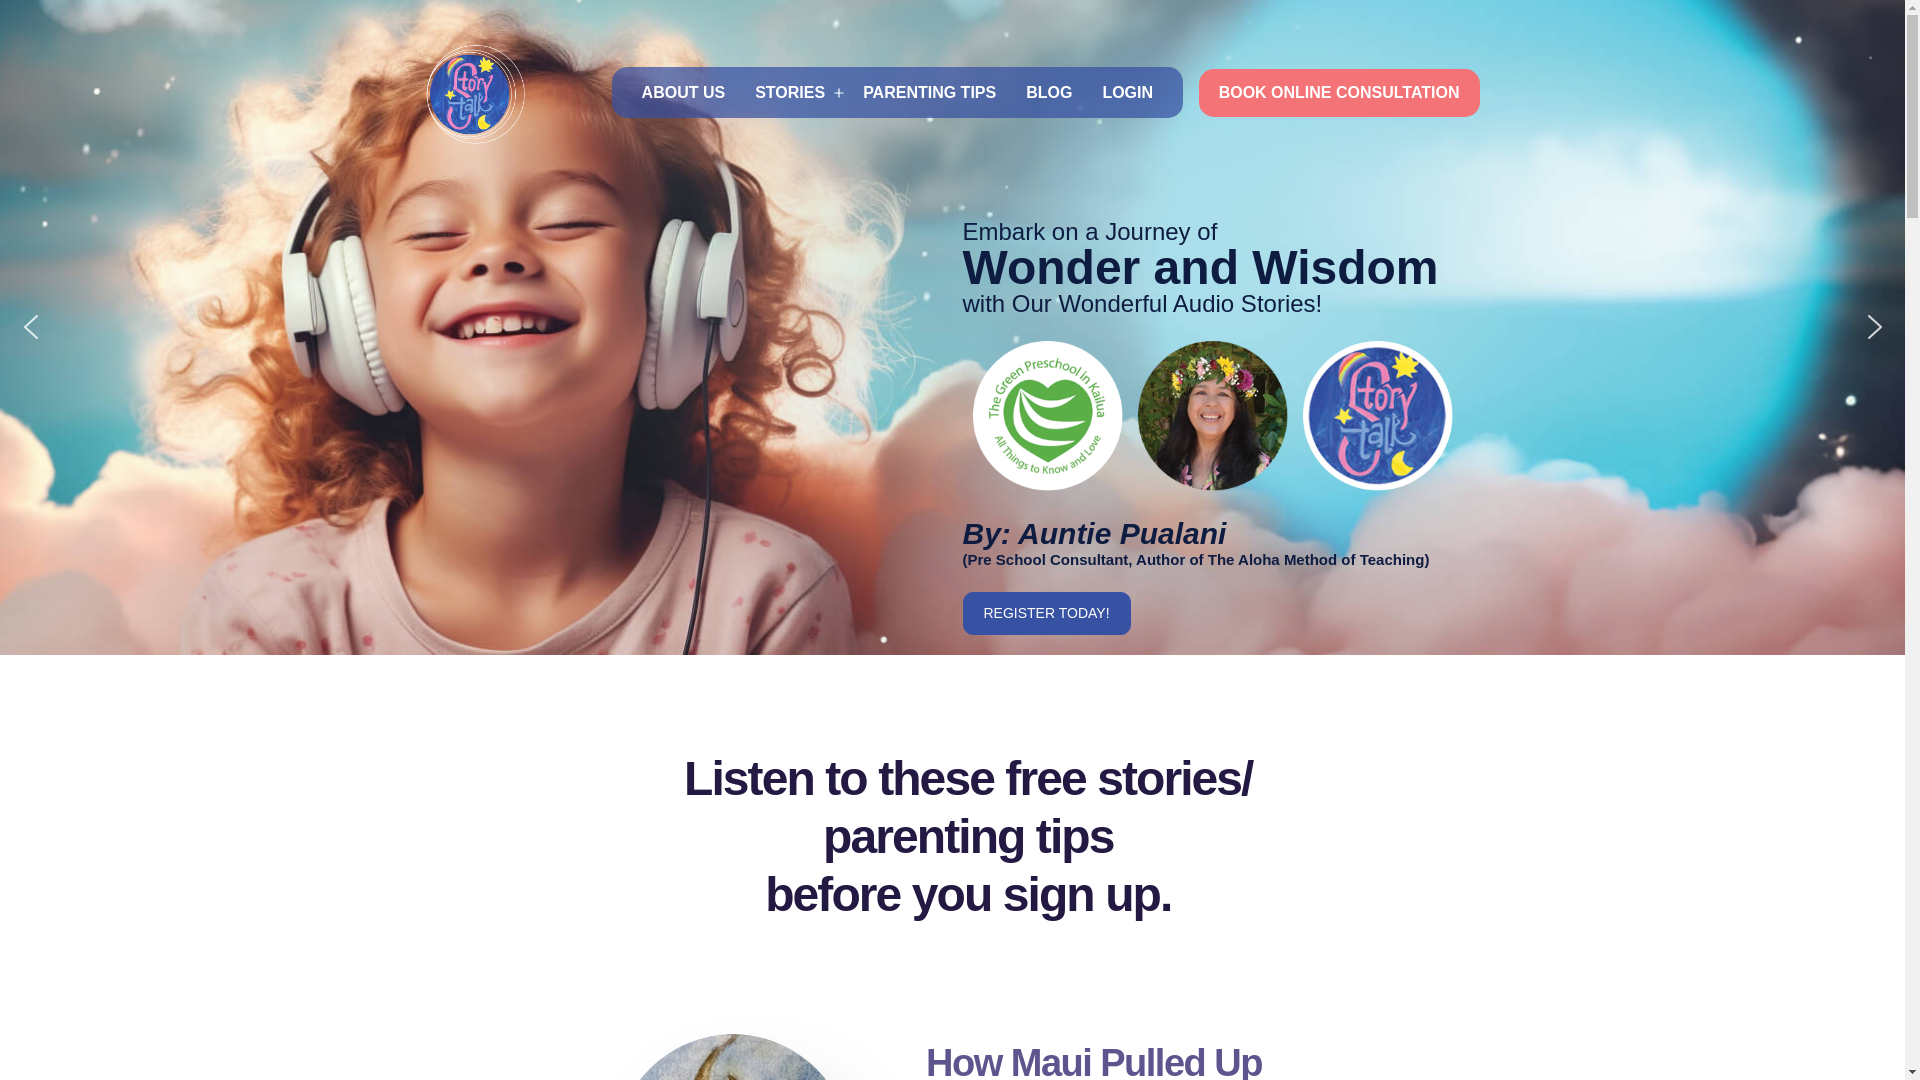  What do you see at coordinates (683, 90) in the screenshot?
I see `ABOUT US` at bounding box center [683, 90].